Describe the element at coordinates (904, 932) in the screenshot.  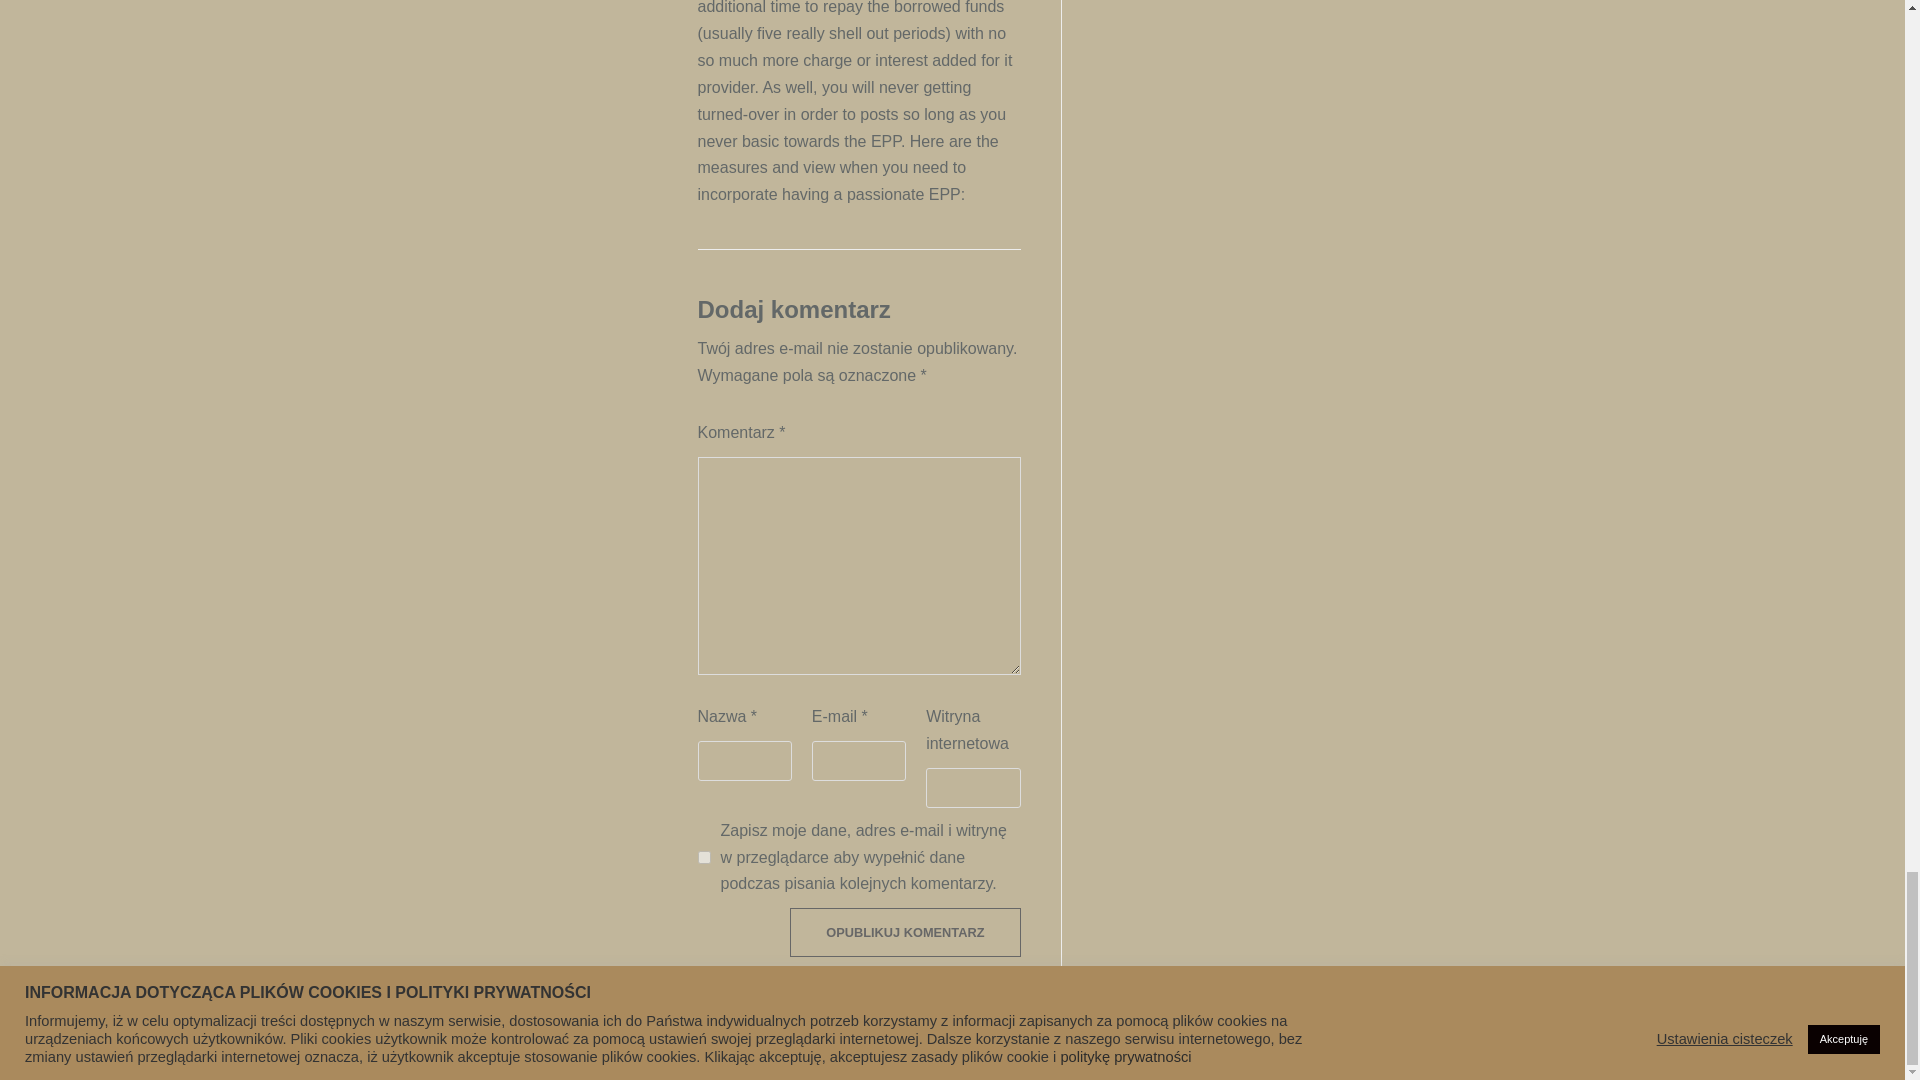
I see `Opublikuj komentarz` at that location.